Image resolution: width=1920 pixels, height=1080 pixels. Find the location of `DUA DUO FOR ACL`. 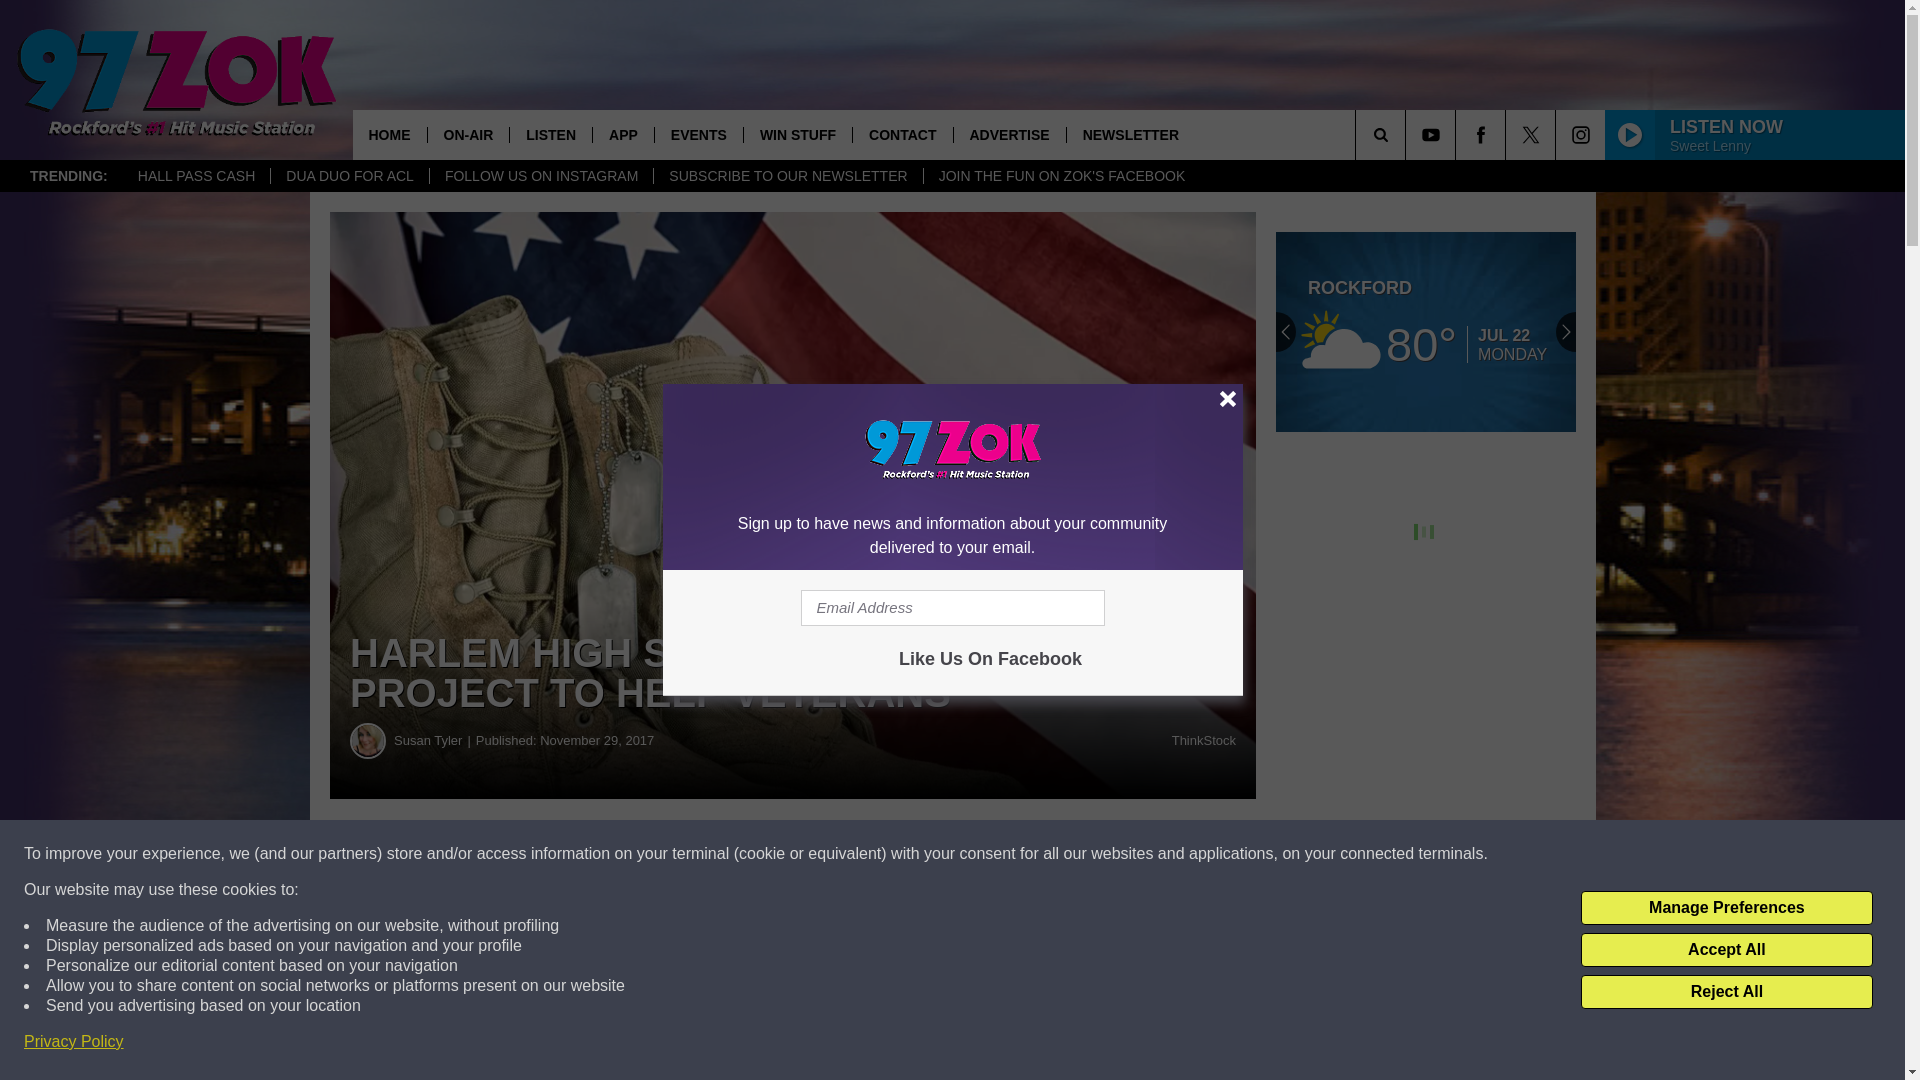

DUA DUO FOR ACL is located at coordinates (349, 176).